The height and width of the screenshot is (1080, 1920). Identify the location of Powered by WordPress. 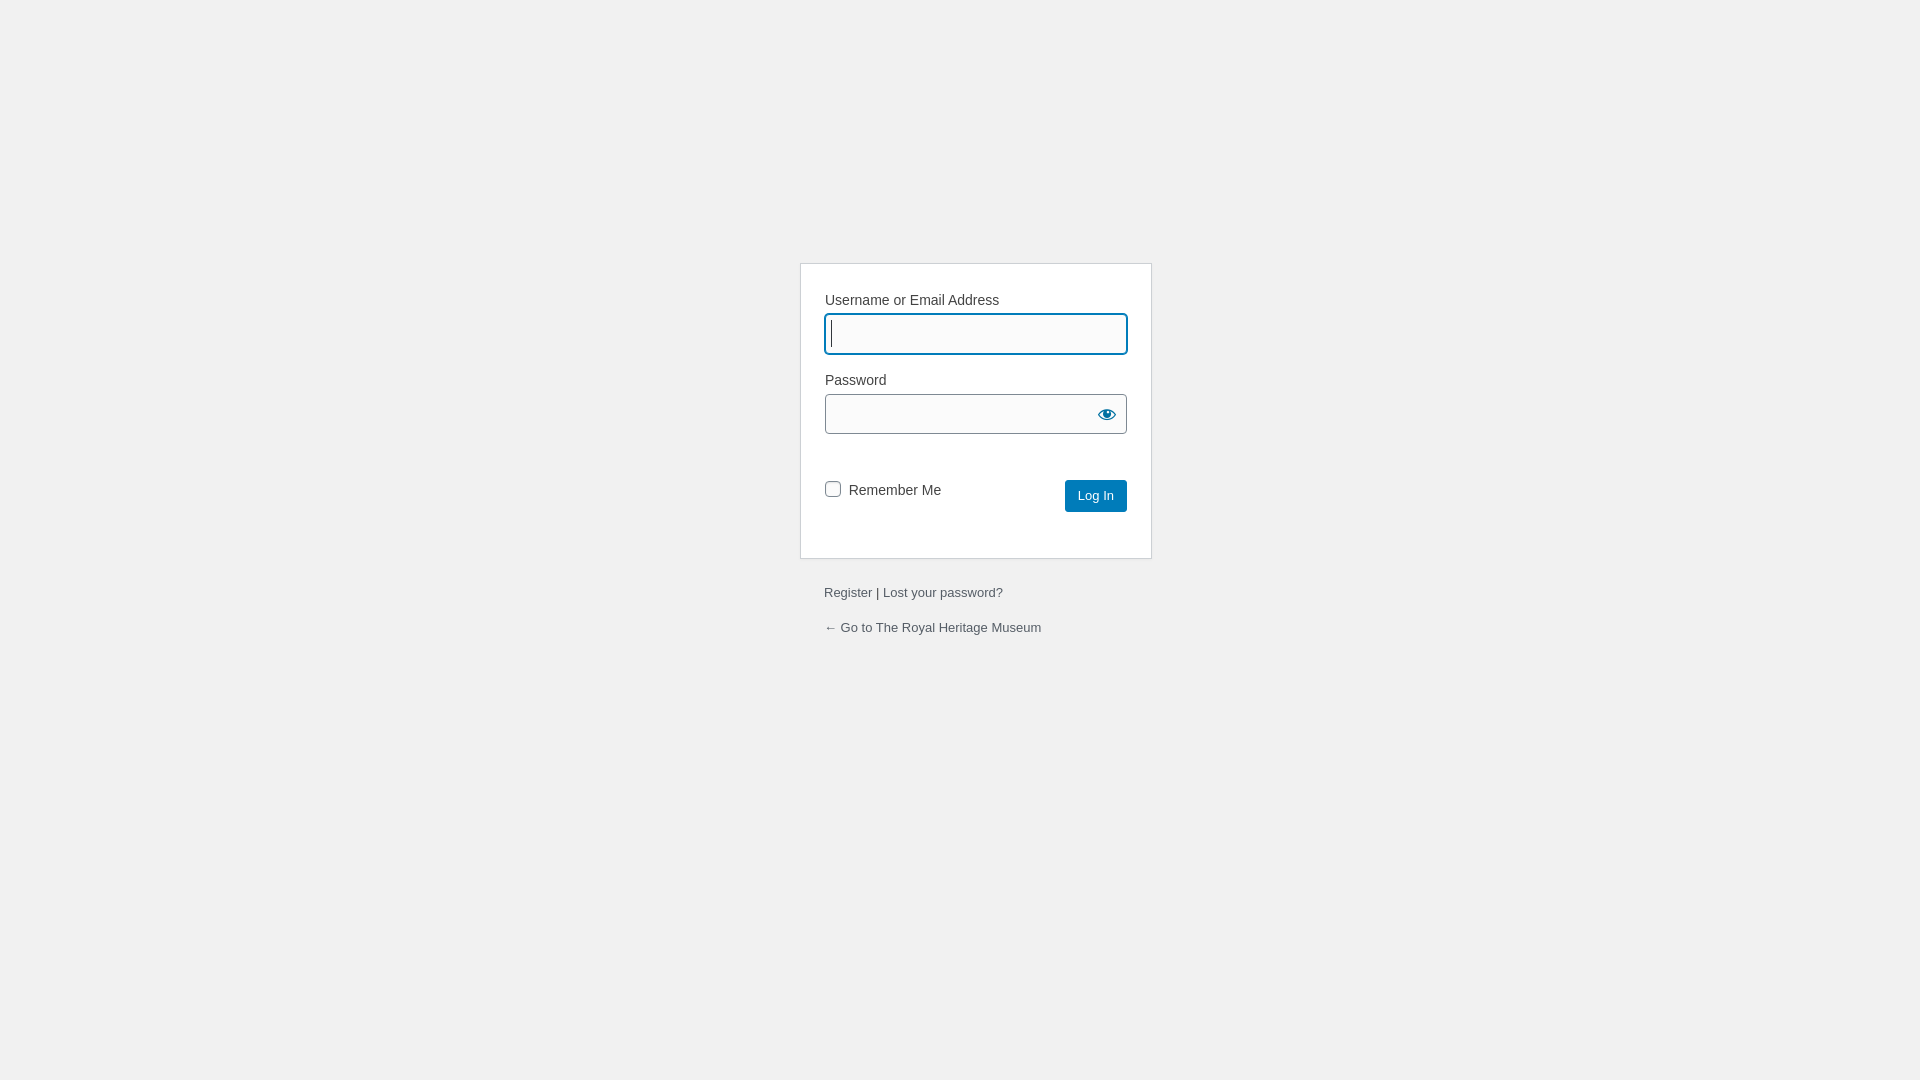
(960, 196).